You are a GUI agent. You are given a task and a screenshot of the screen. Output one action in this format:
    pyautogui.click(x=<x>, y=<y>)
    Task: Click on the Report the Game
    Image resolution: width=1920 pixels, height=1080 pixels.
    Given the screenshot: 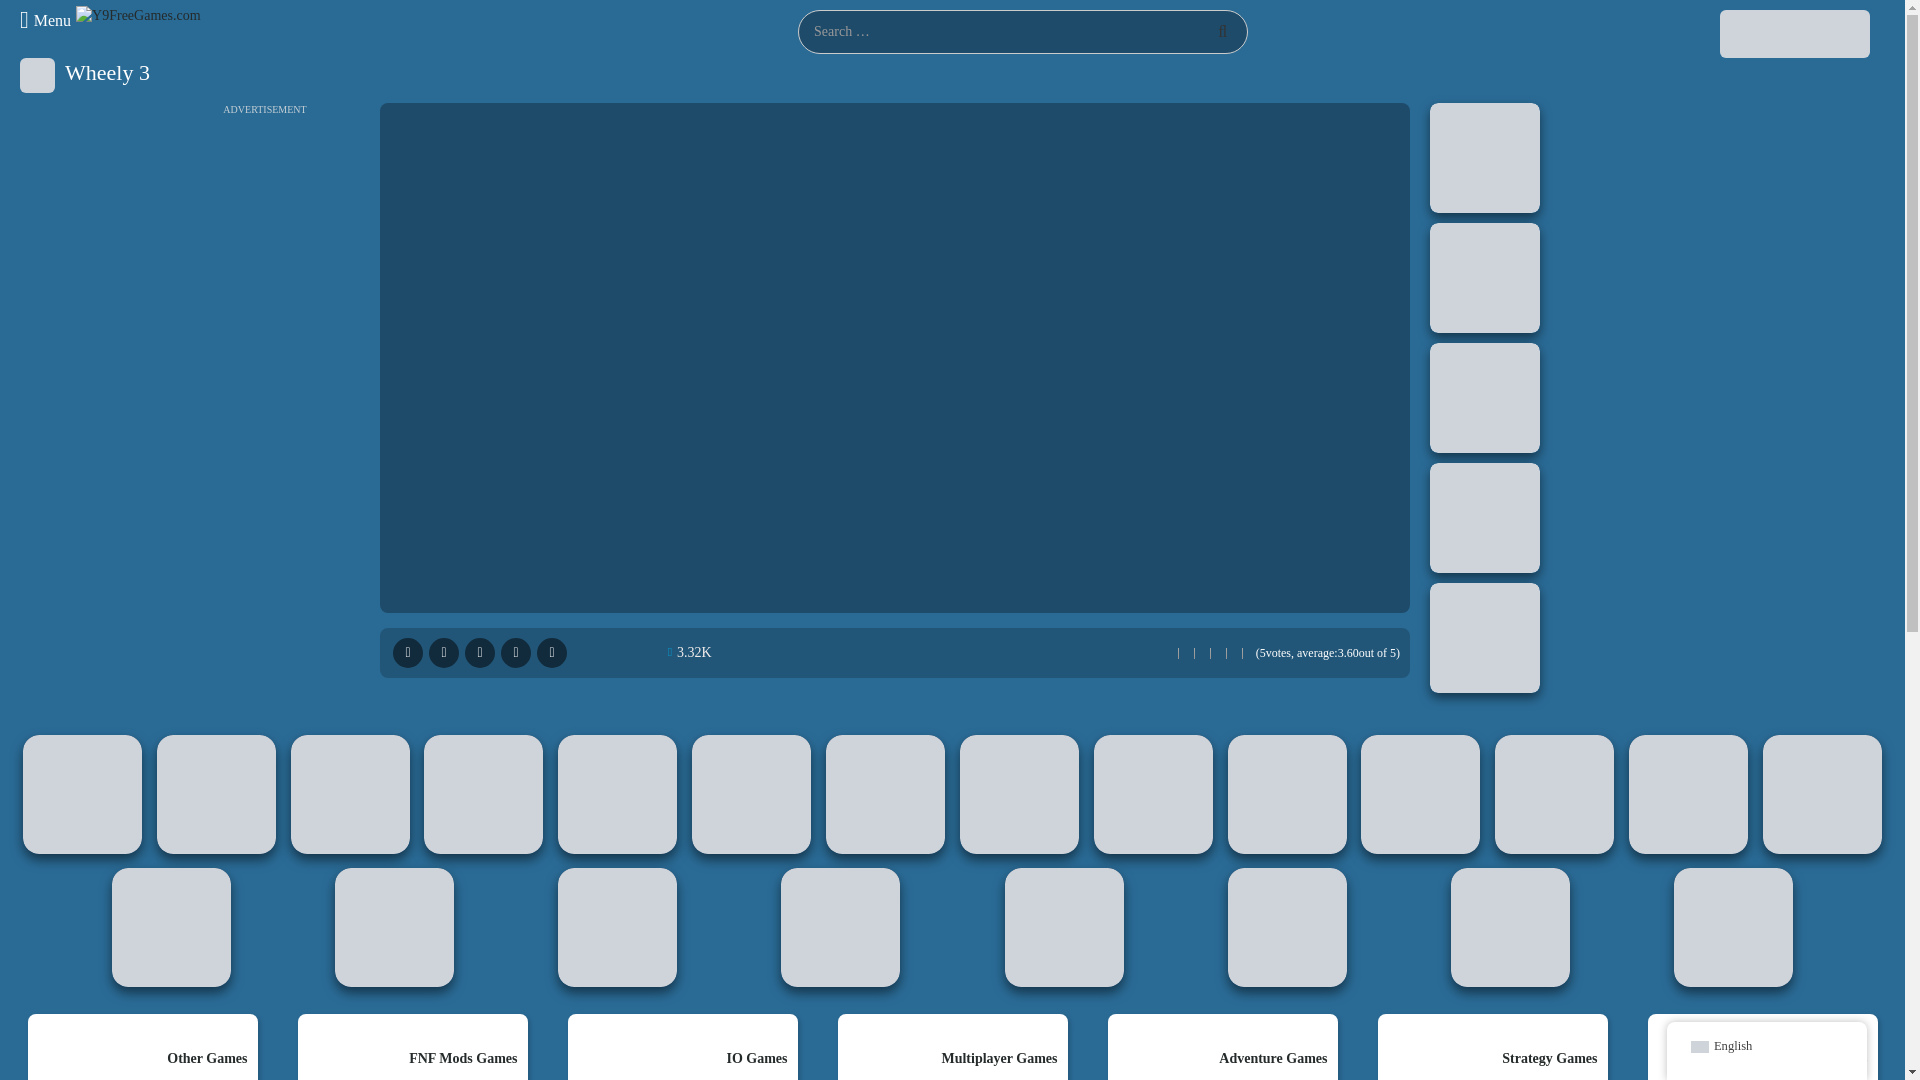 What is the action you would take?
    pyautogui.click(x=480, y=653)
    